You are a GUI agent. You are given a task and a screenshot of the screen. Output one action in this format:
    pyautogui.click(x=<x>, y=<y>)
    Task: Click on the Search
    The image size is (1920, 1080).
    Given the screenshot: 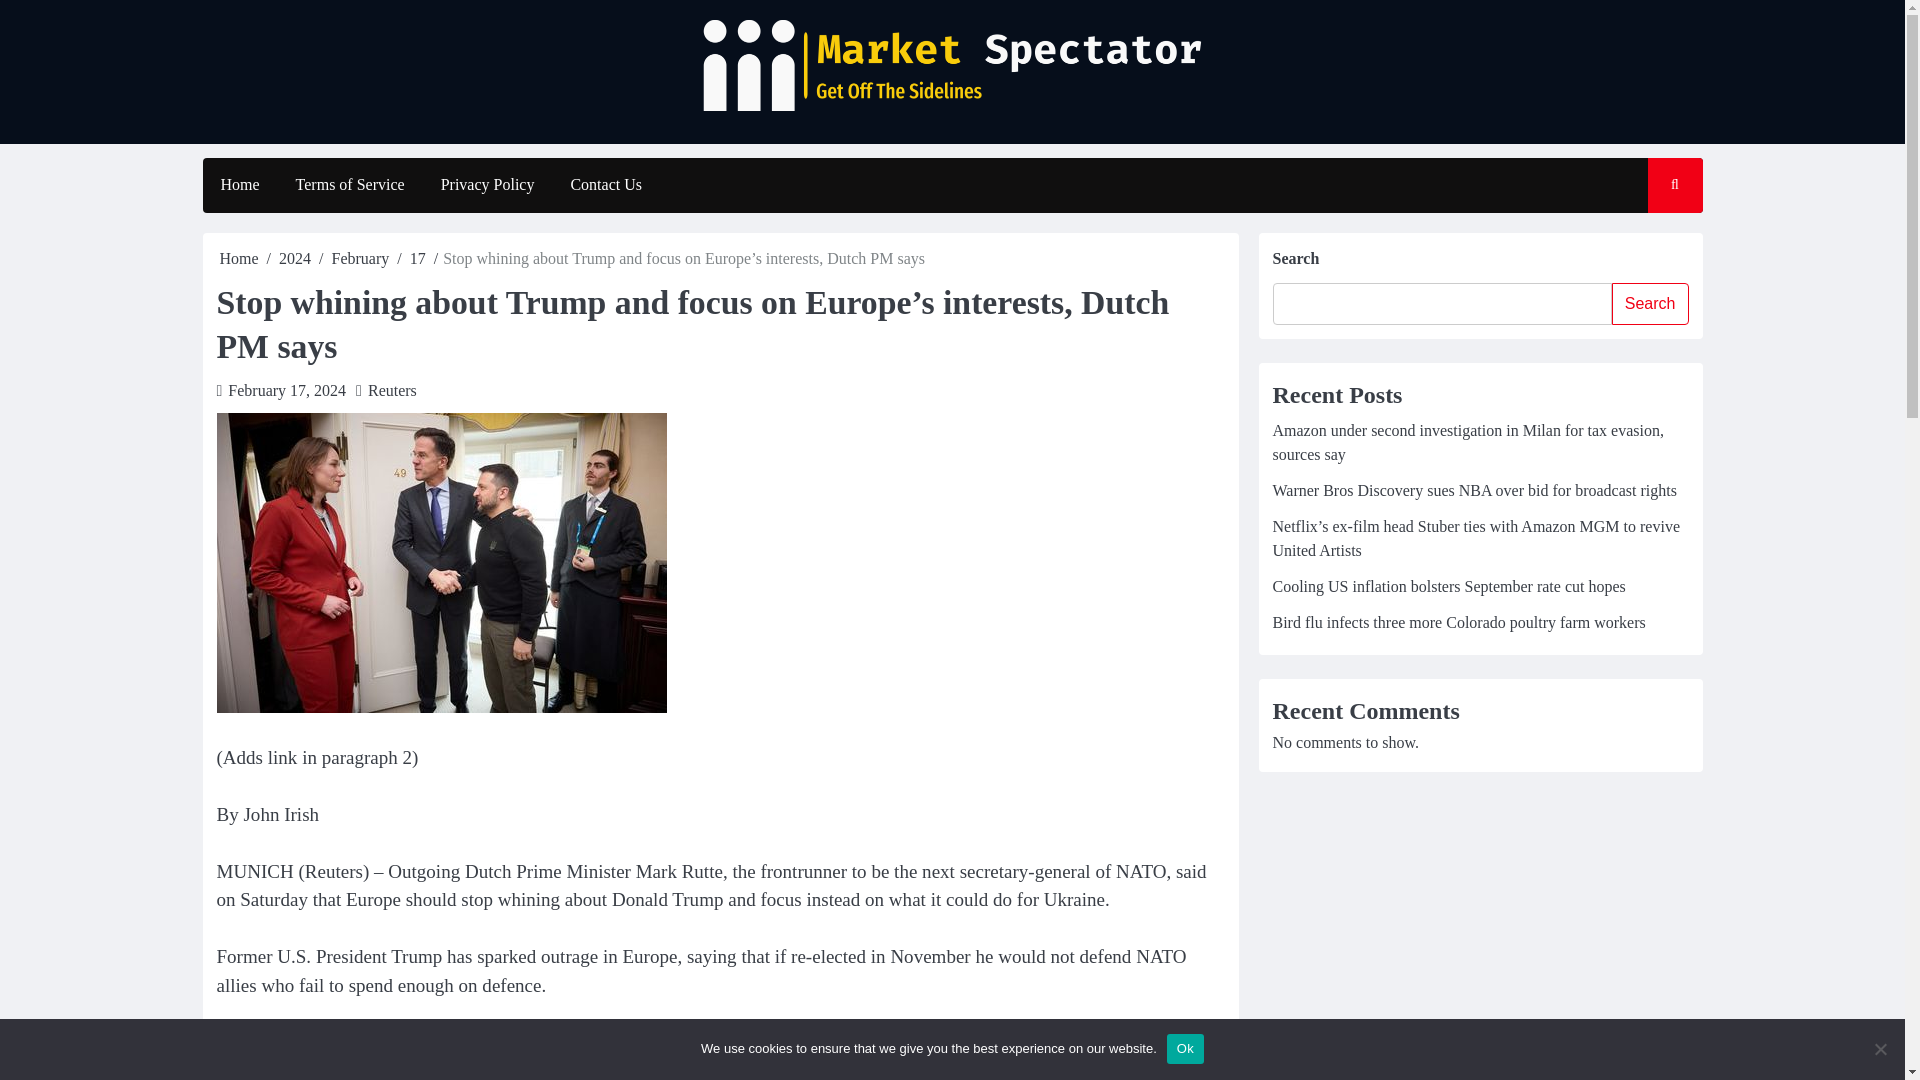 What is the action you would take?
    pyautogui.click(x=1656, y=244)
    